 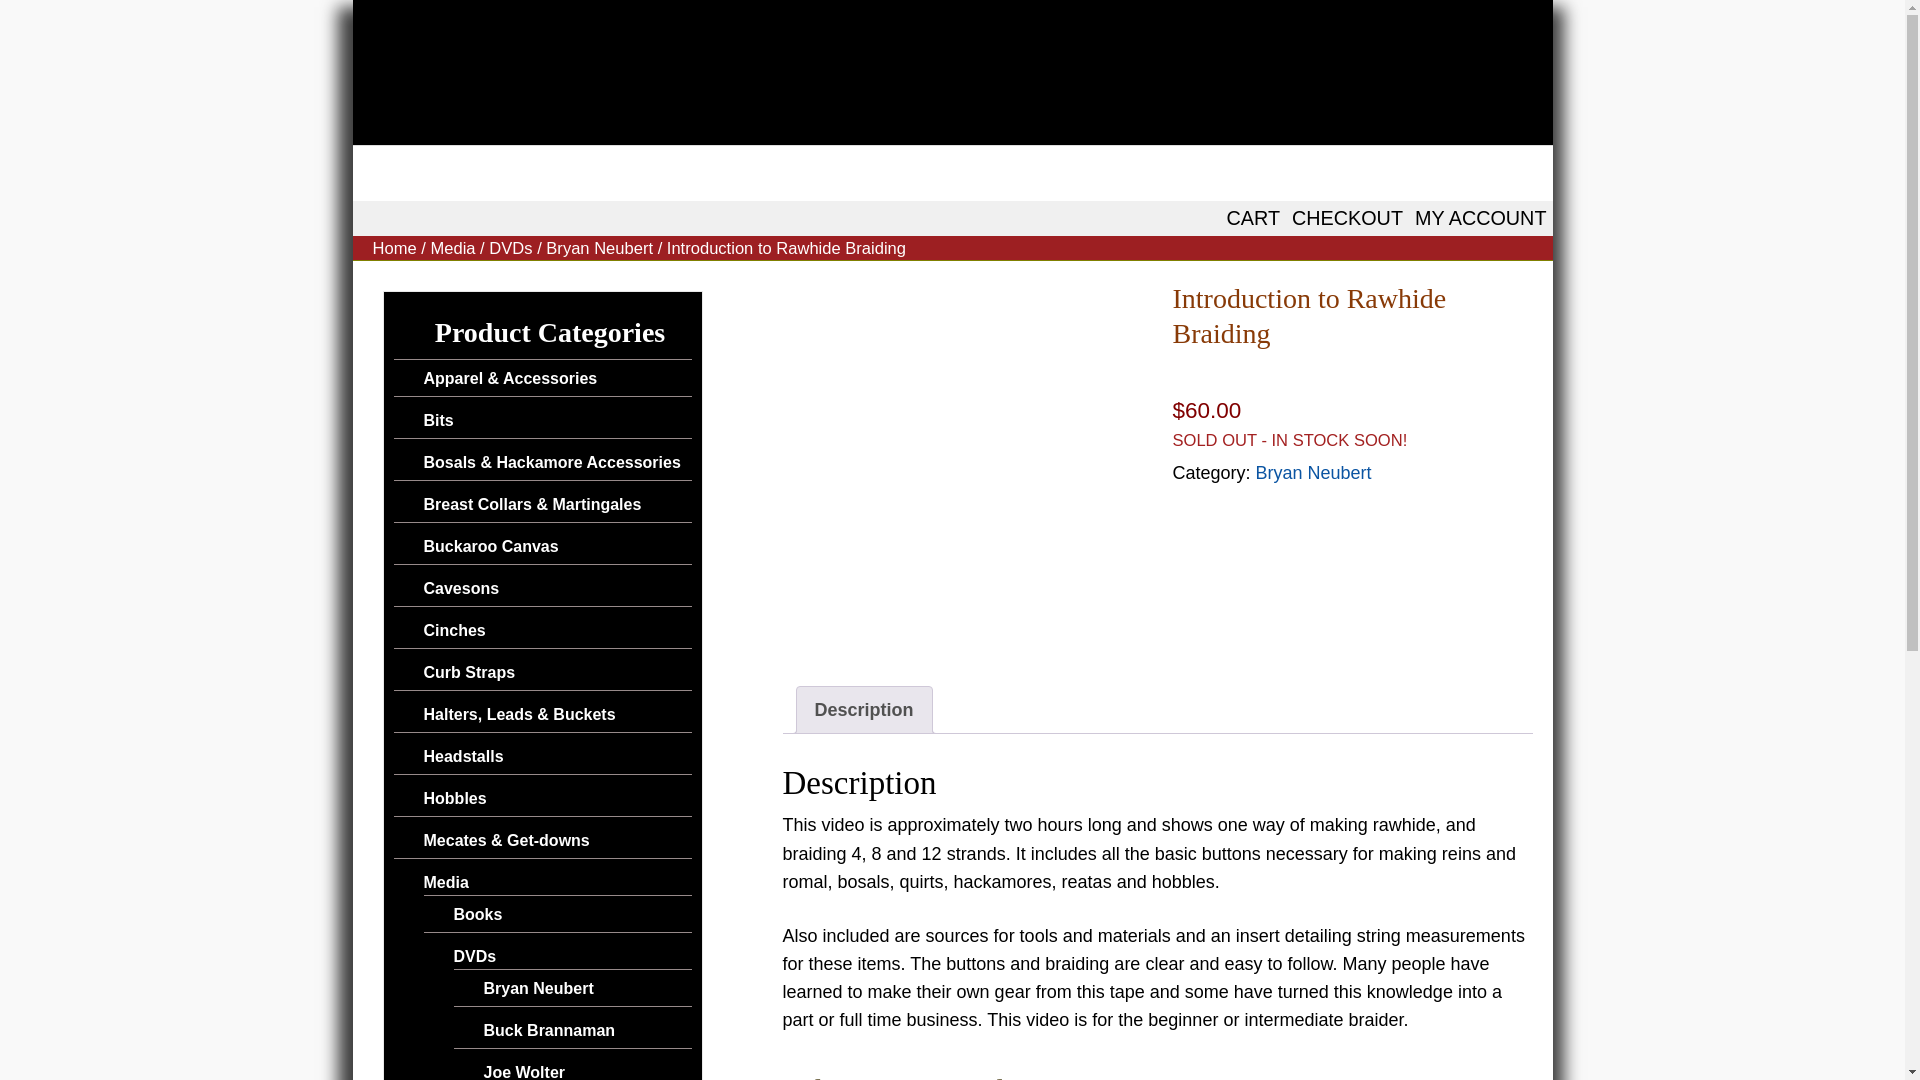 What do you see at coordinates (438, 420) in the screenshot?
I see `Bits` at bounding box center [438, 420].